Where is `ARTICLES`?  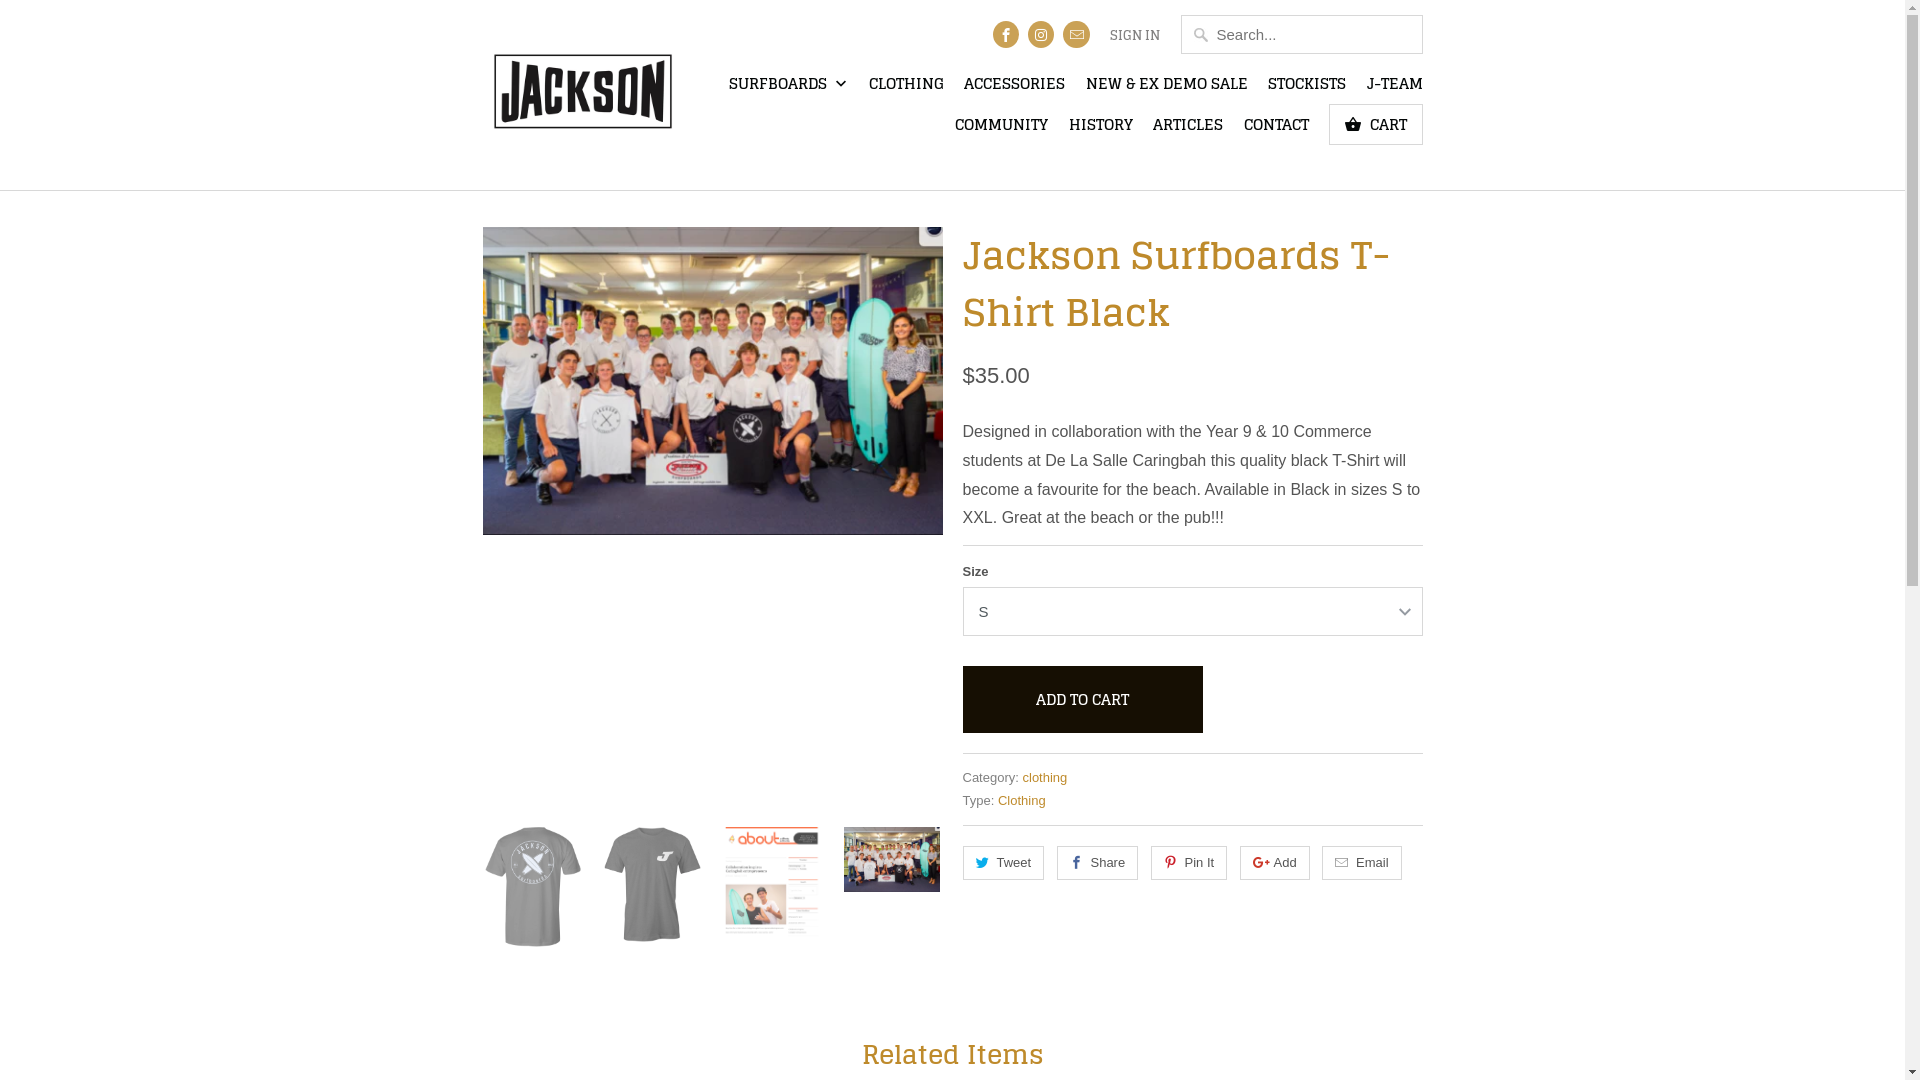 ARTICLES is located at coordinates (1188, 130).